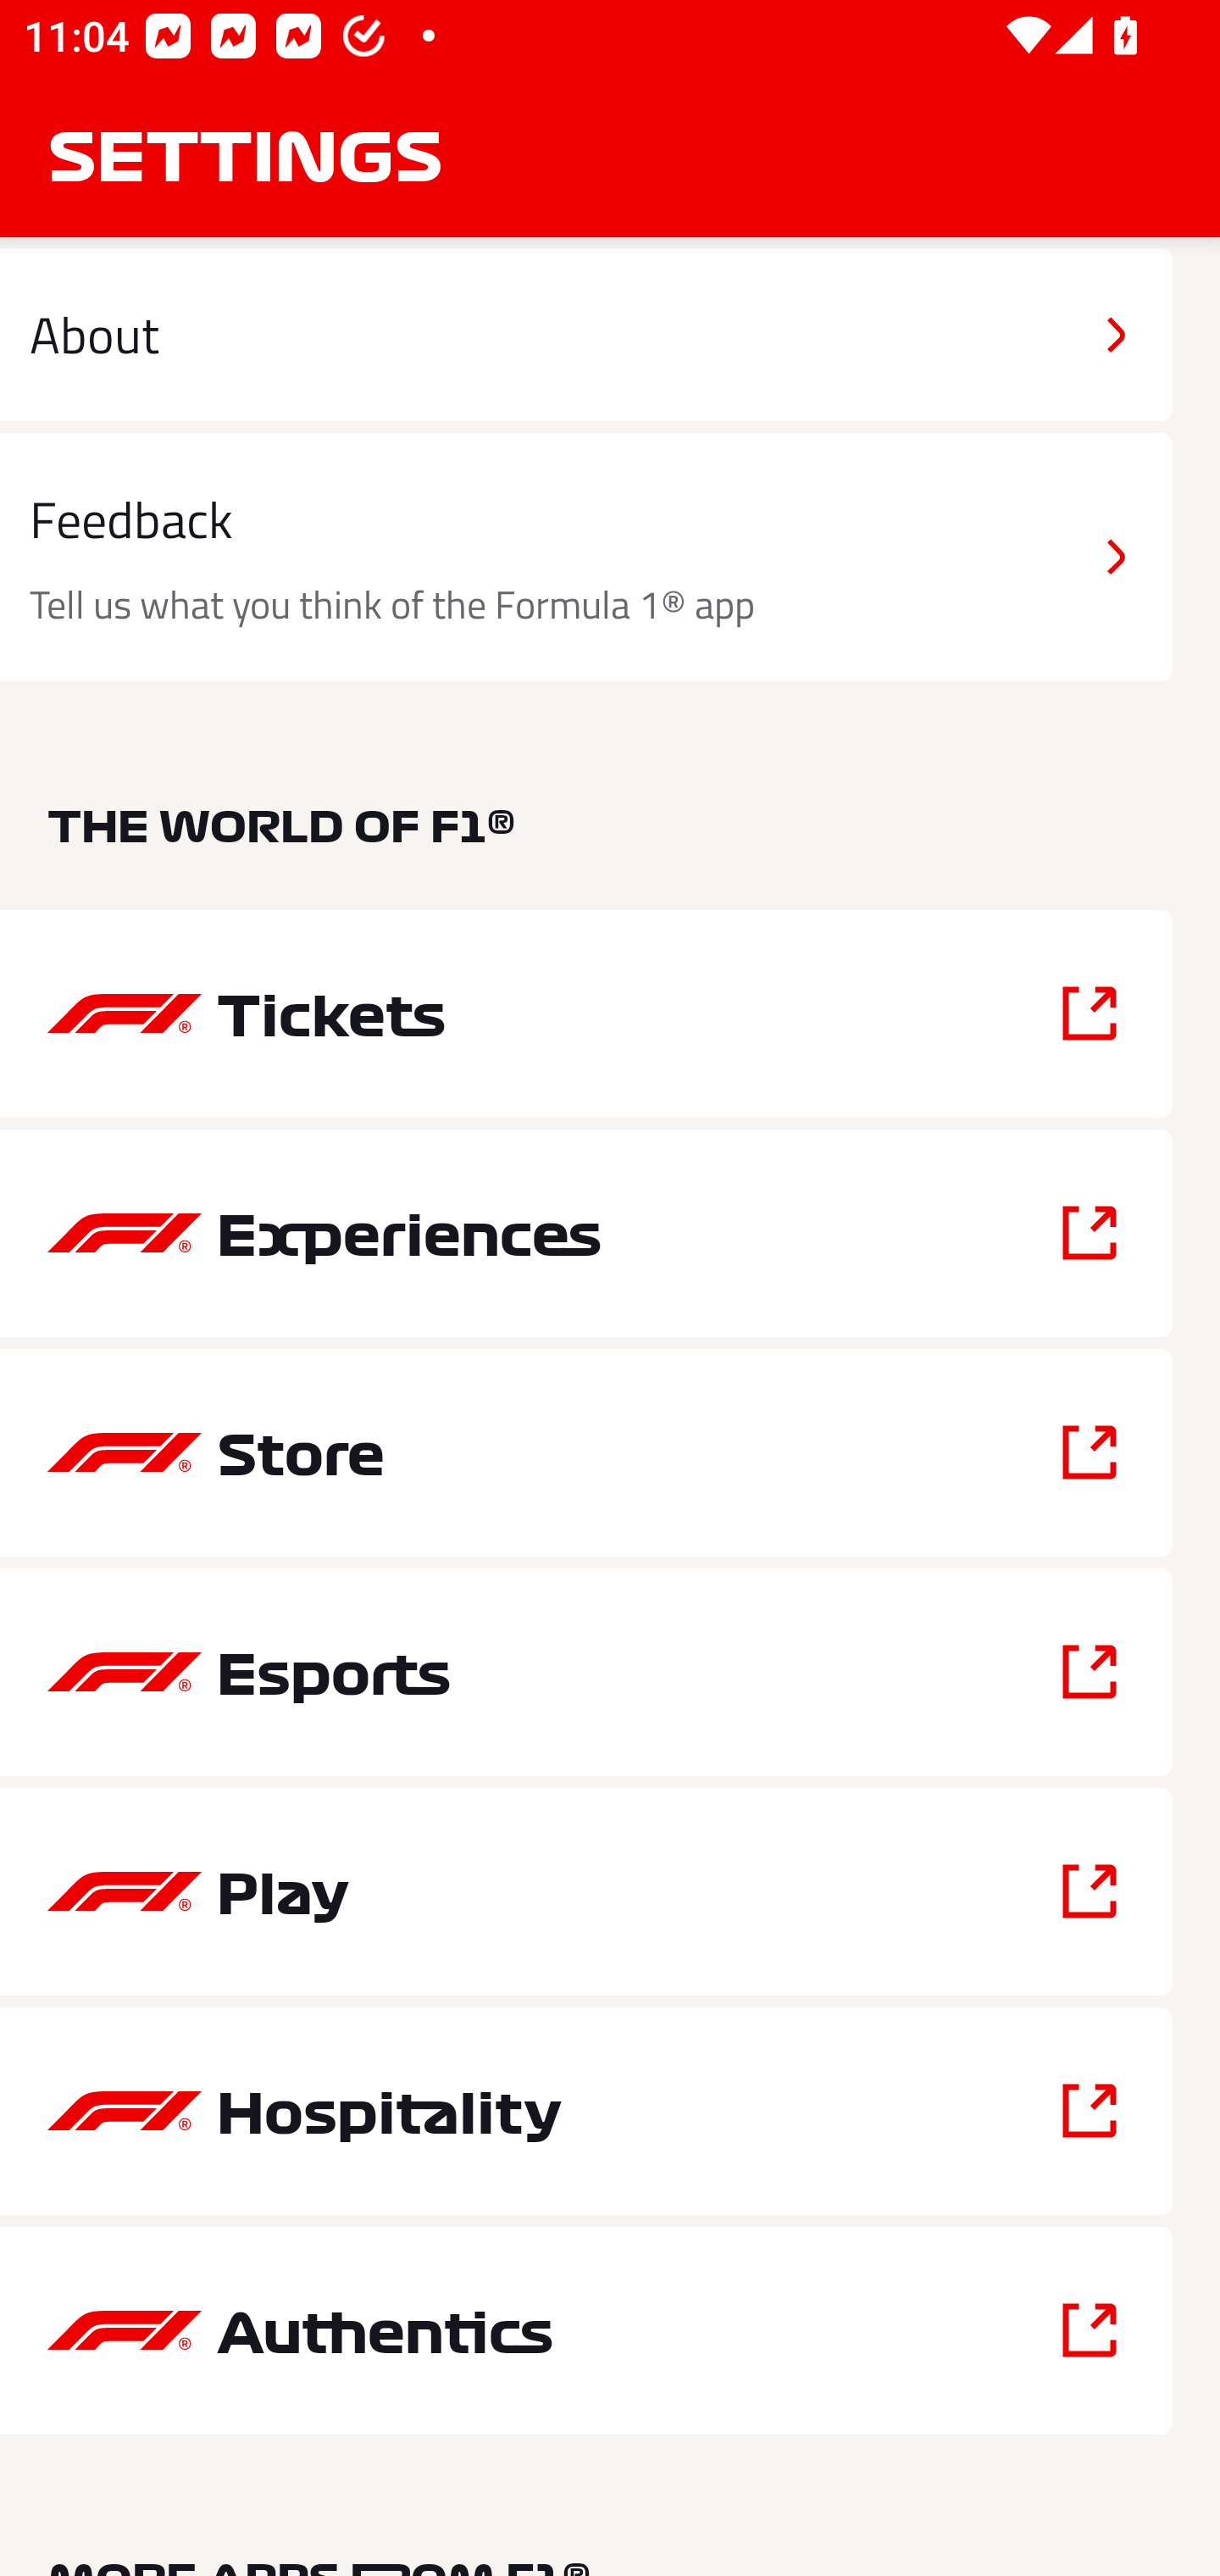 The height and width of the screenshot is (2576, 1220). Describe the element at coordinates (586, 1232) in the screenshot. I see `Experiences` at that location.